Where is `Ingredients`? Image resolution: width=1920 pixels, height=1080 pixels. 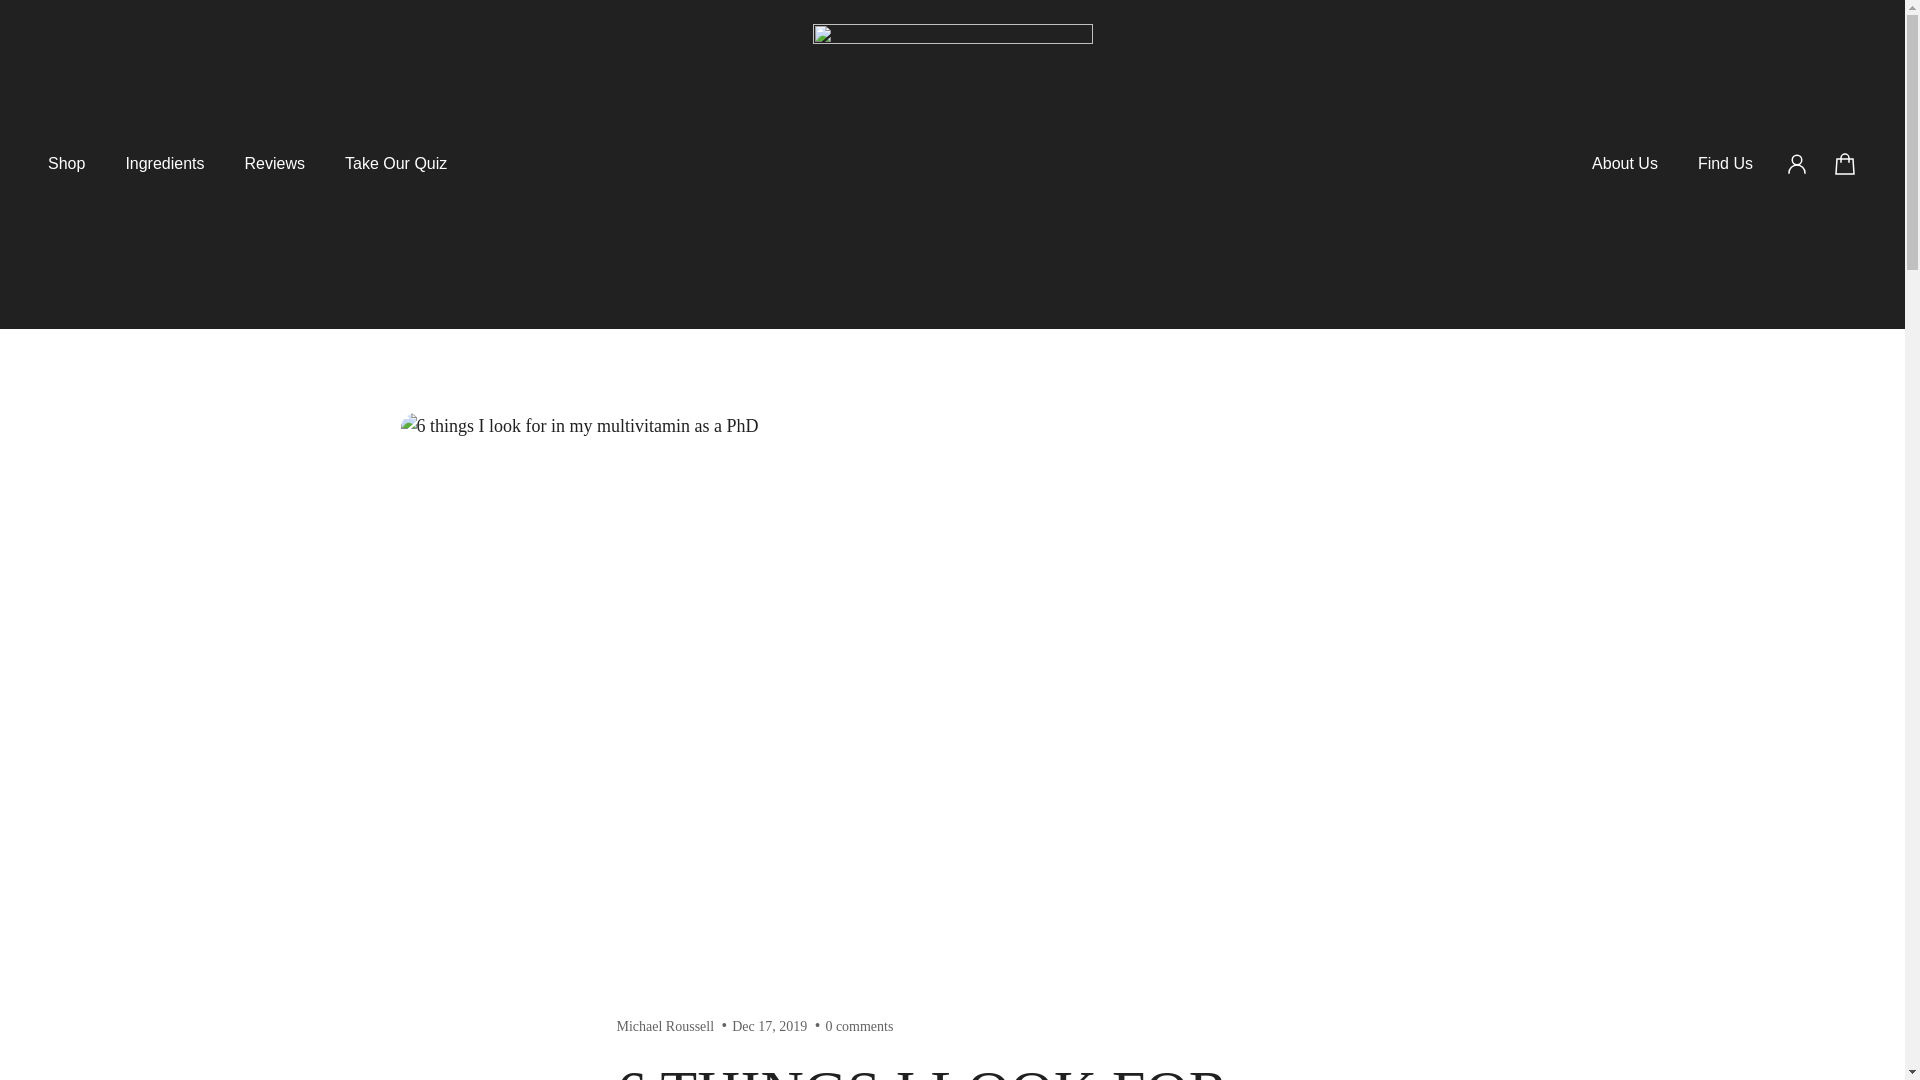 Ingredients is located at coordinates (164, 174).